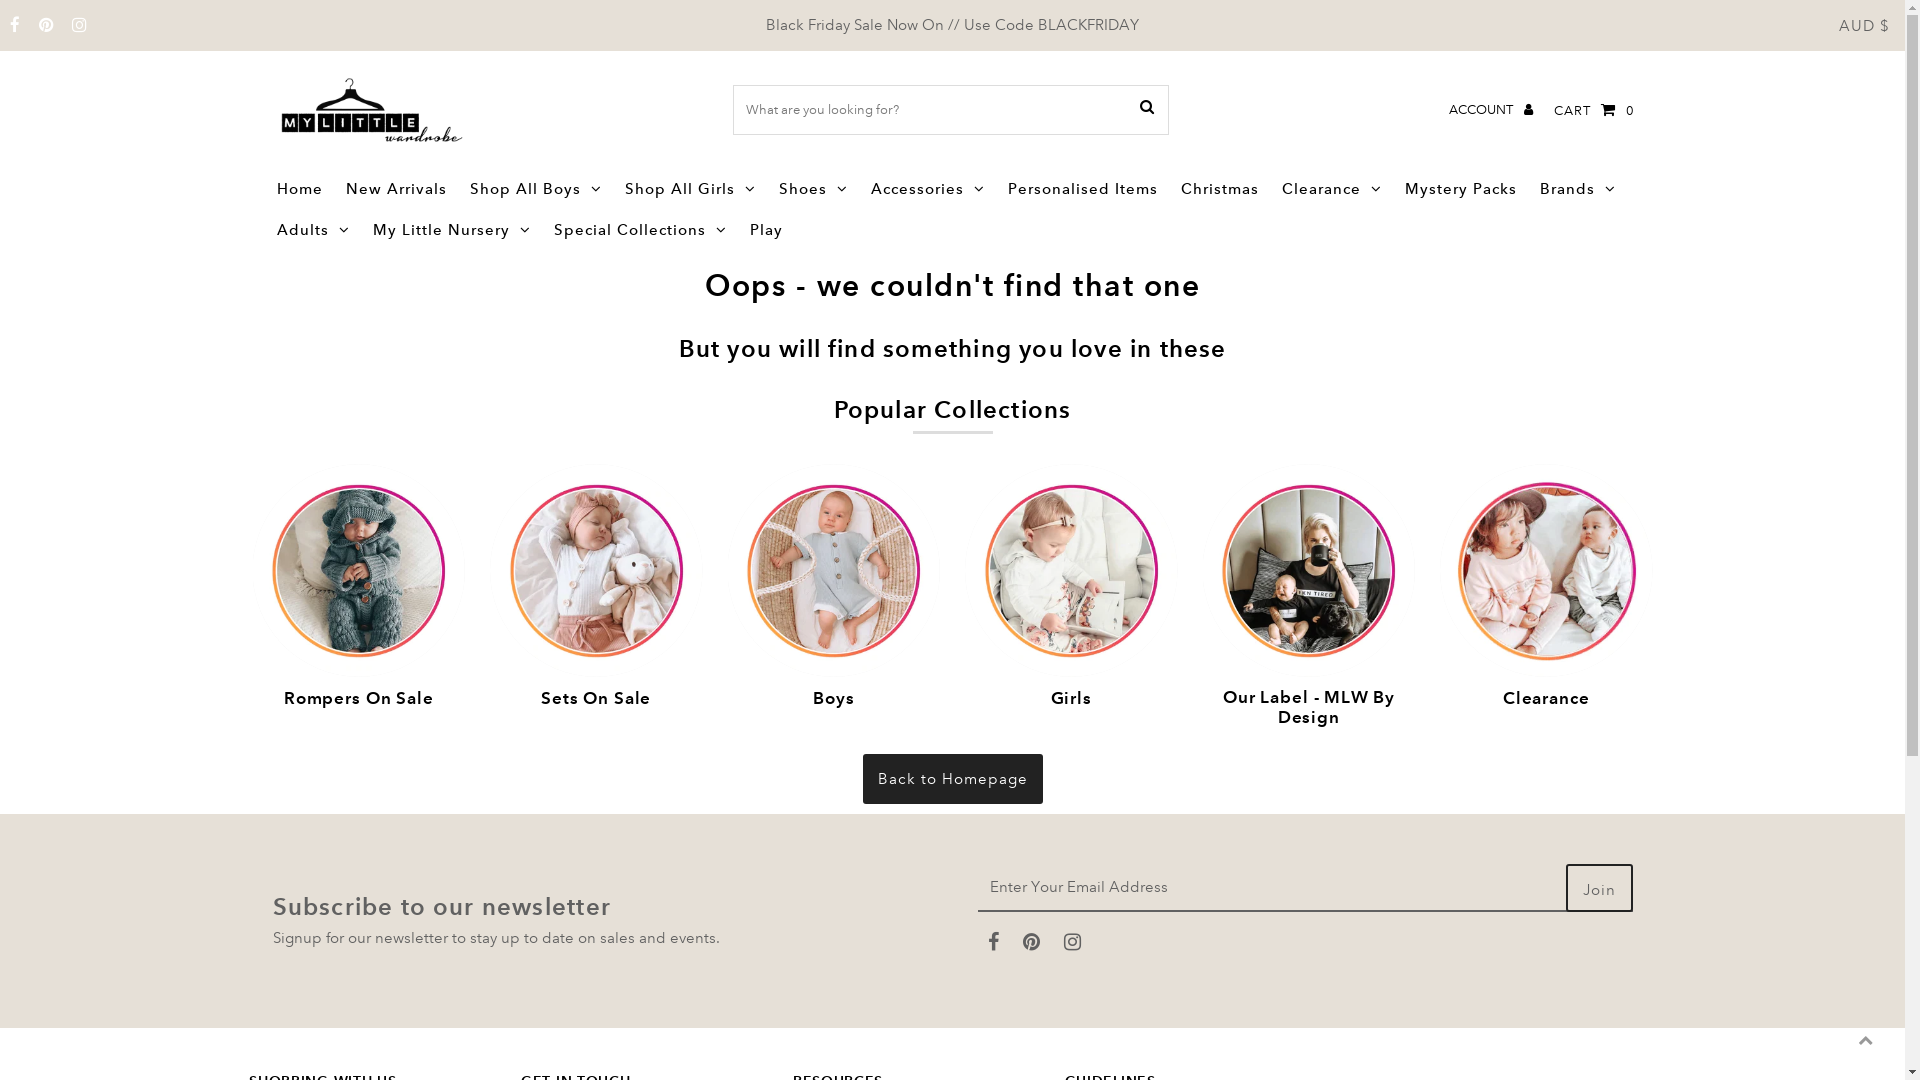 The width and height of the screenshot is (1920, 1080). I want to click on Shop All Boys, so click(536, 189).